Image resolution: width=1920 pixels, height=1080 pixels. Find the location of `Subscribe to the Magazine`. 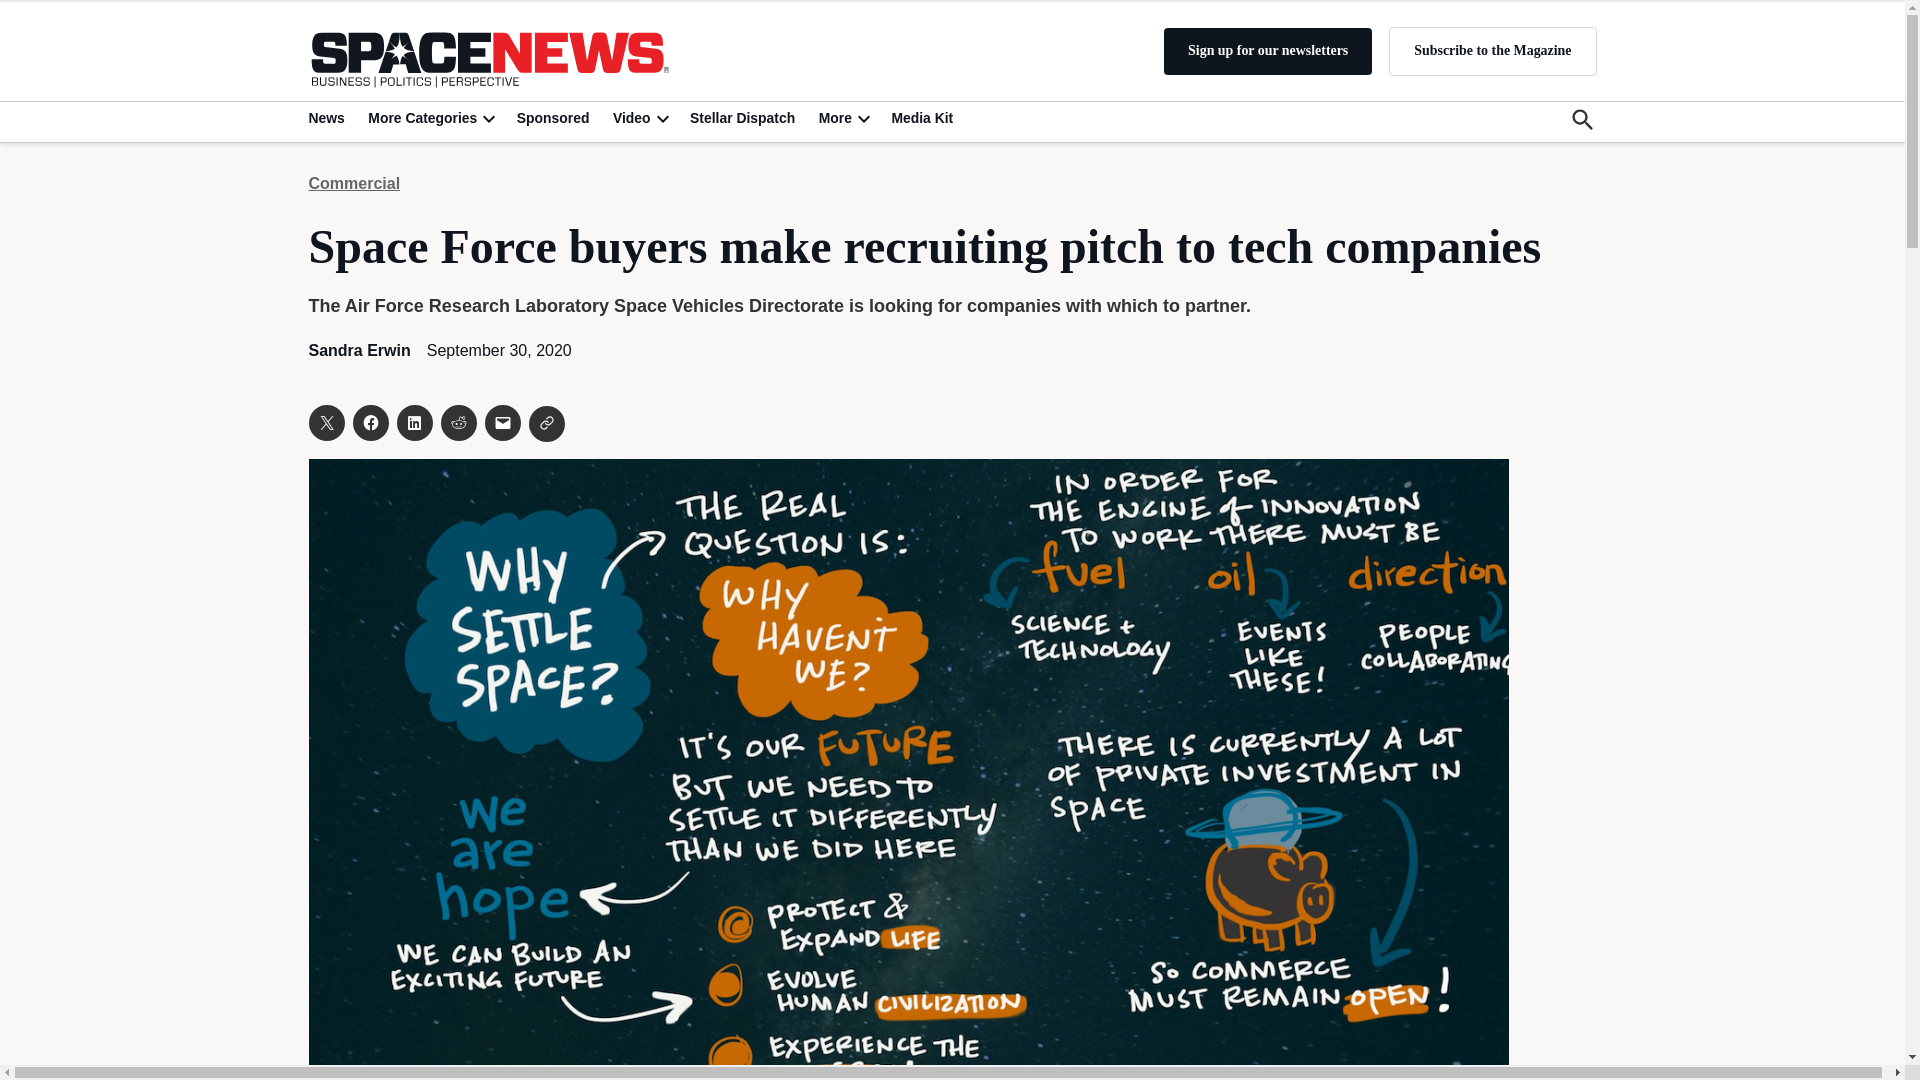

Subscribe to the Magazine is located at coordinates (1492, 50).